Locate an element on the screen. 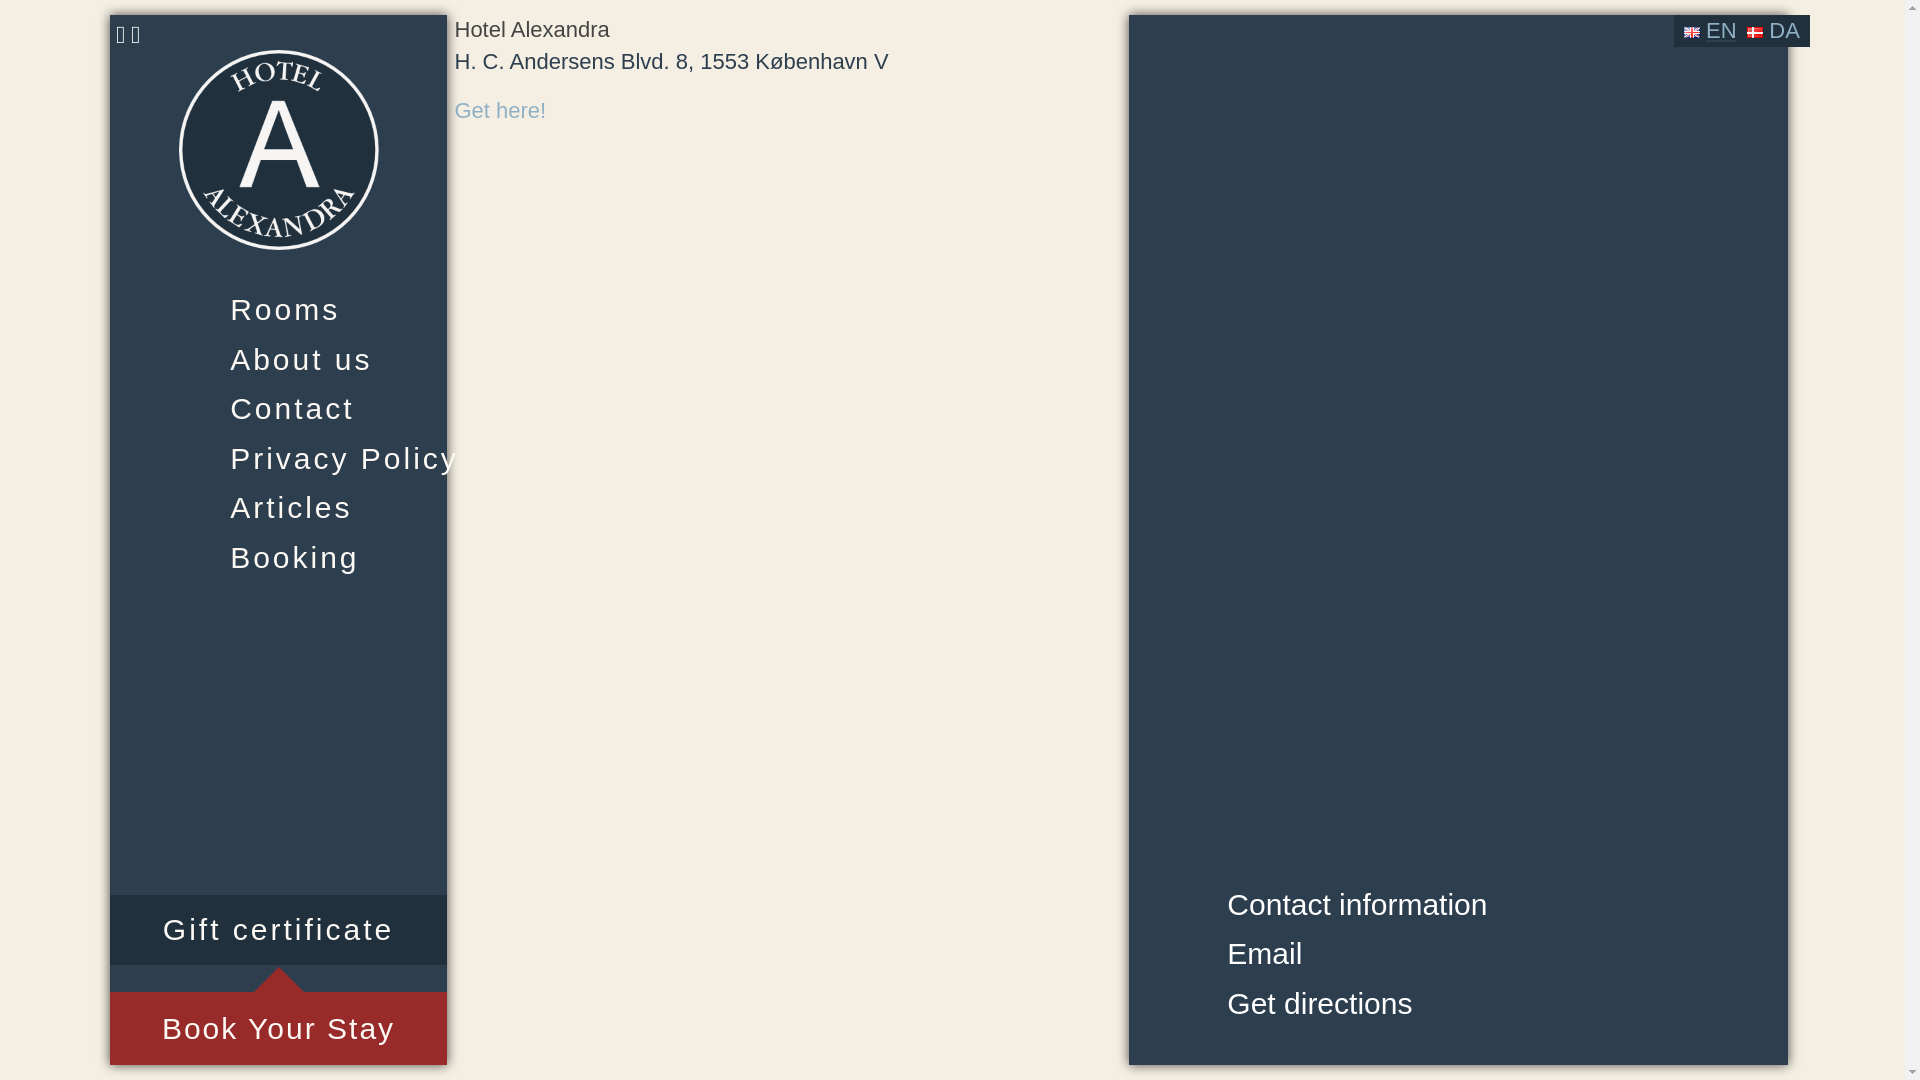 This screenshot has width=1920, height=1080. Privacy Policy is located at coordinates (275, 458).